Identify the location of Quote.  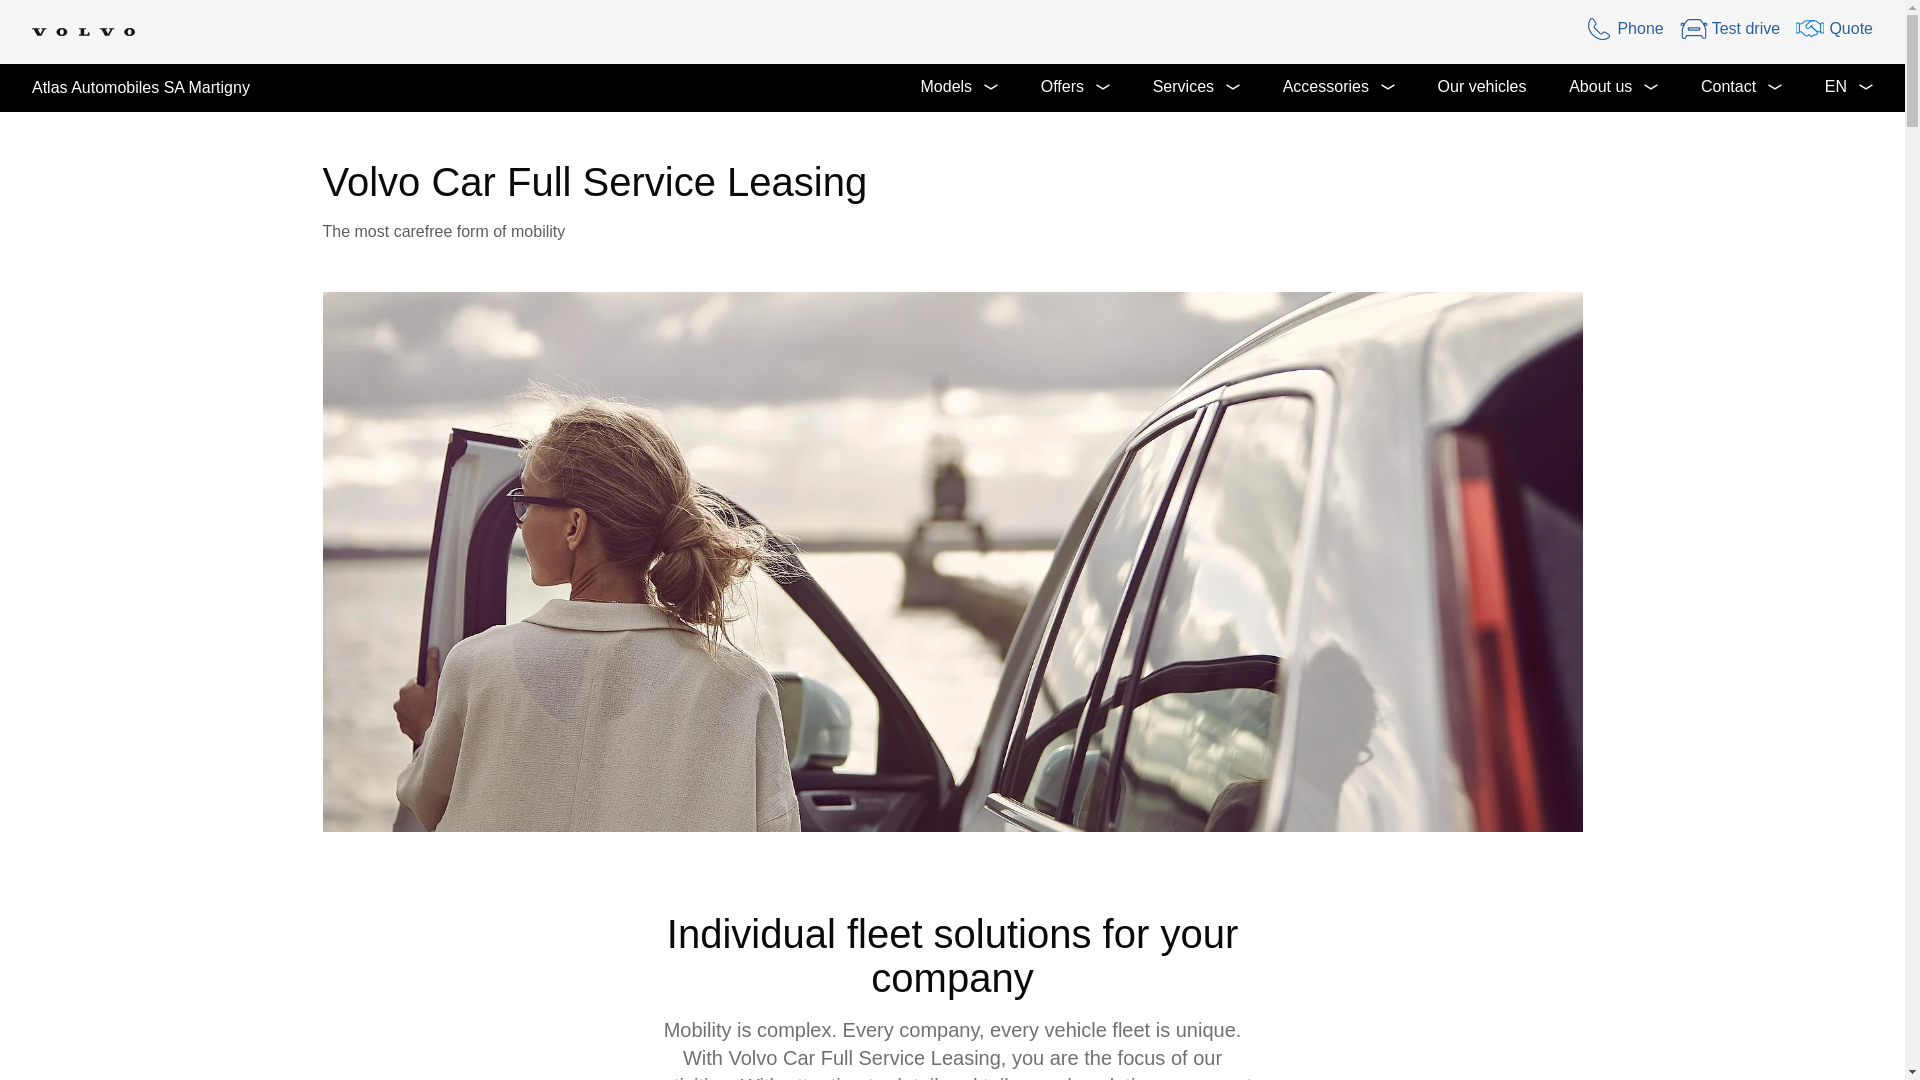
(1834, 28).